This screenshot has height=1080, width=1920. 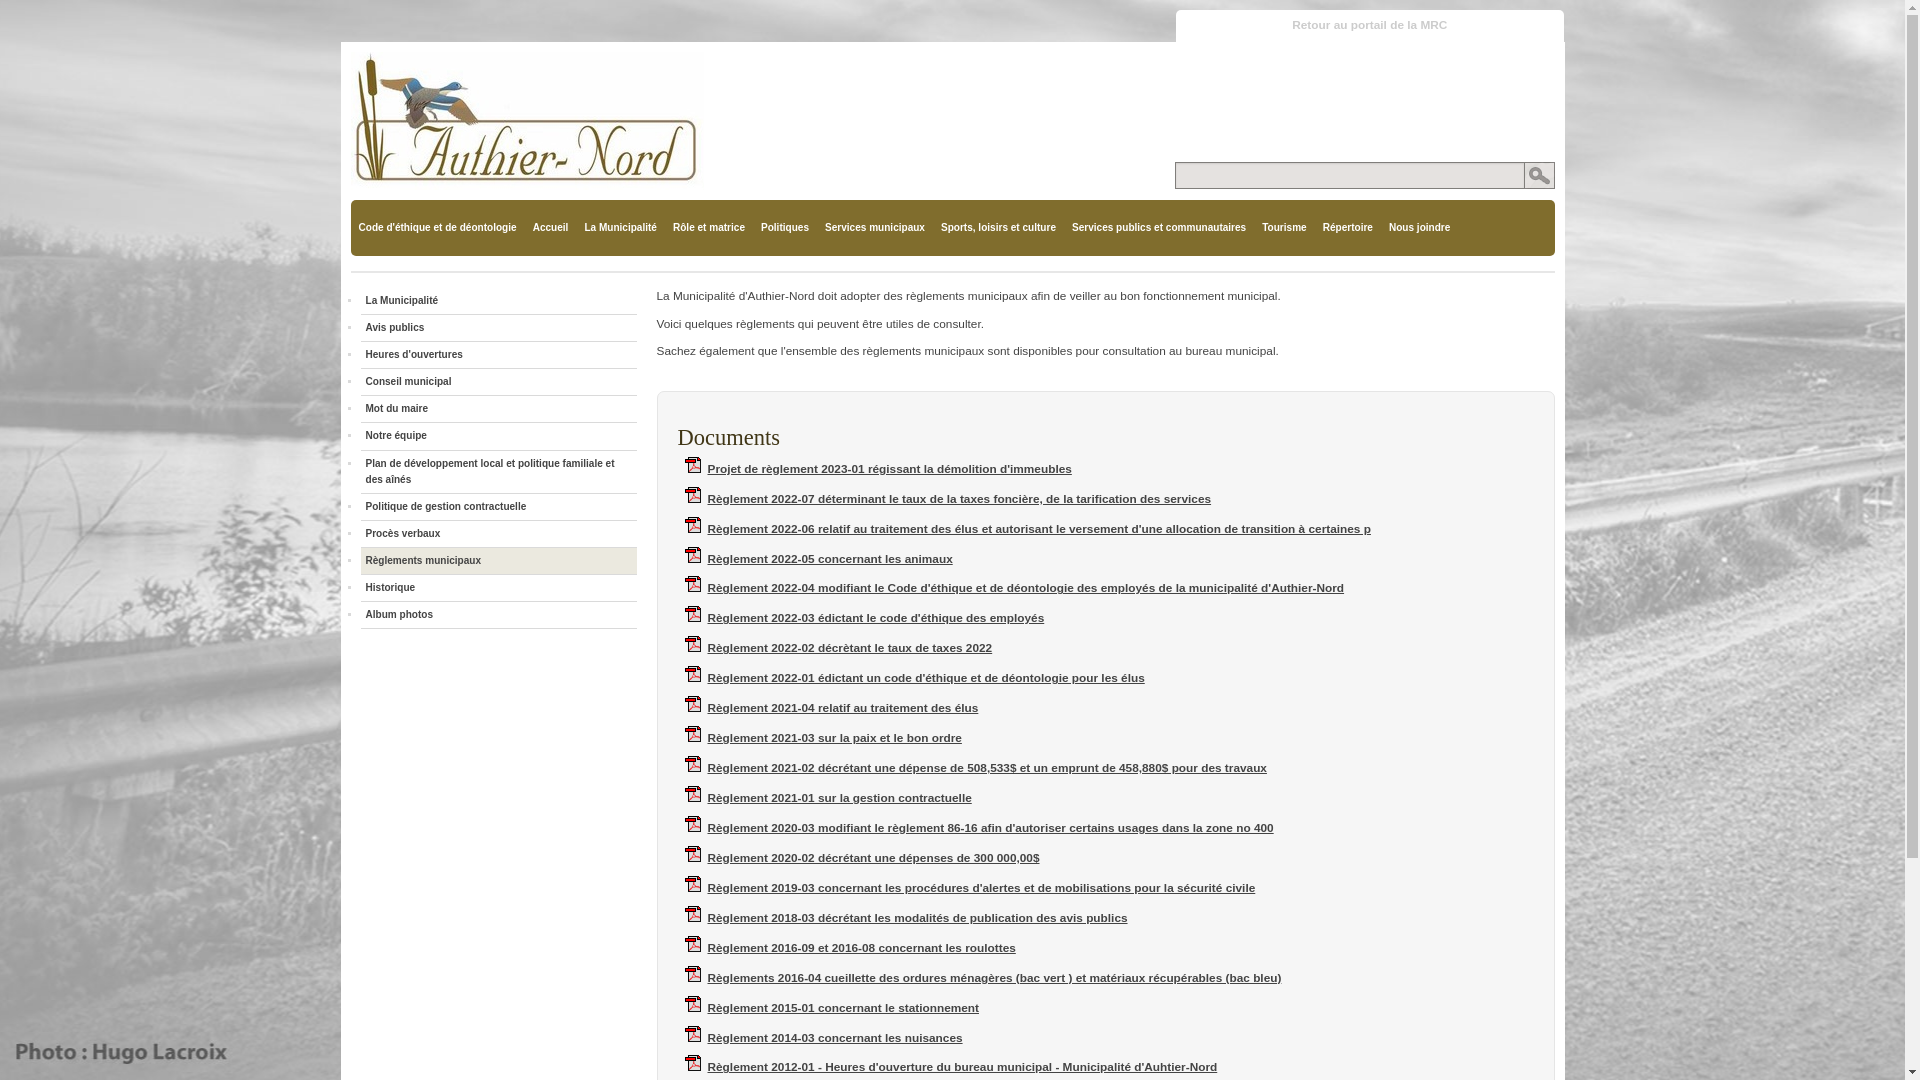 I want to click on Avis publics, so click(x=499, y=328).